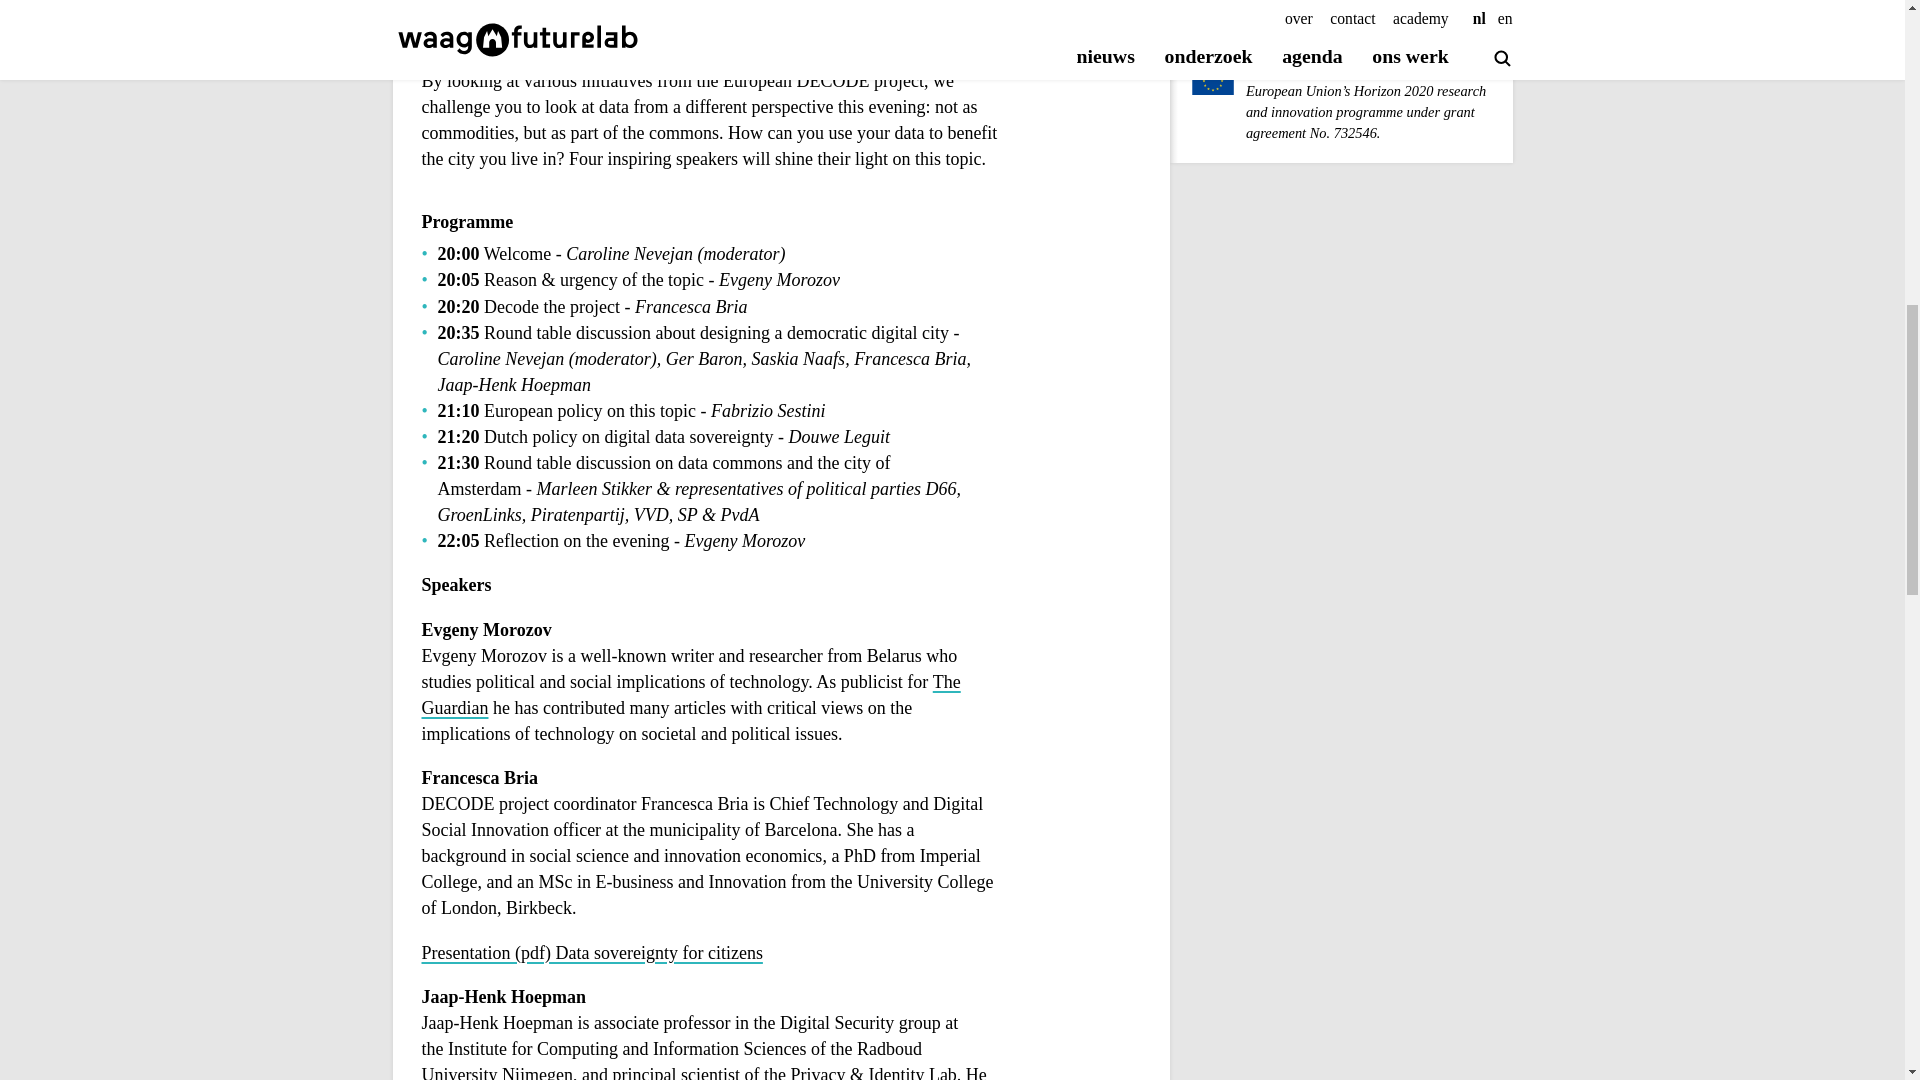 This screenshot has width=1920, height=1080. Describe the element at coordinates (764, 38) in the screenshot. I see `the BBC` at that location.